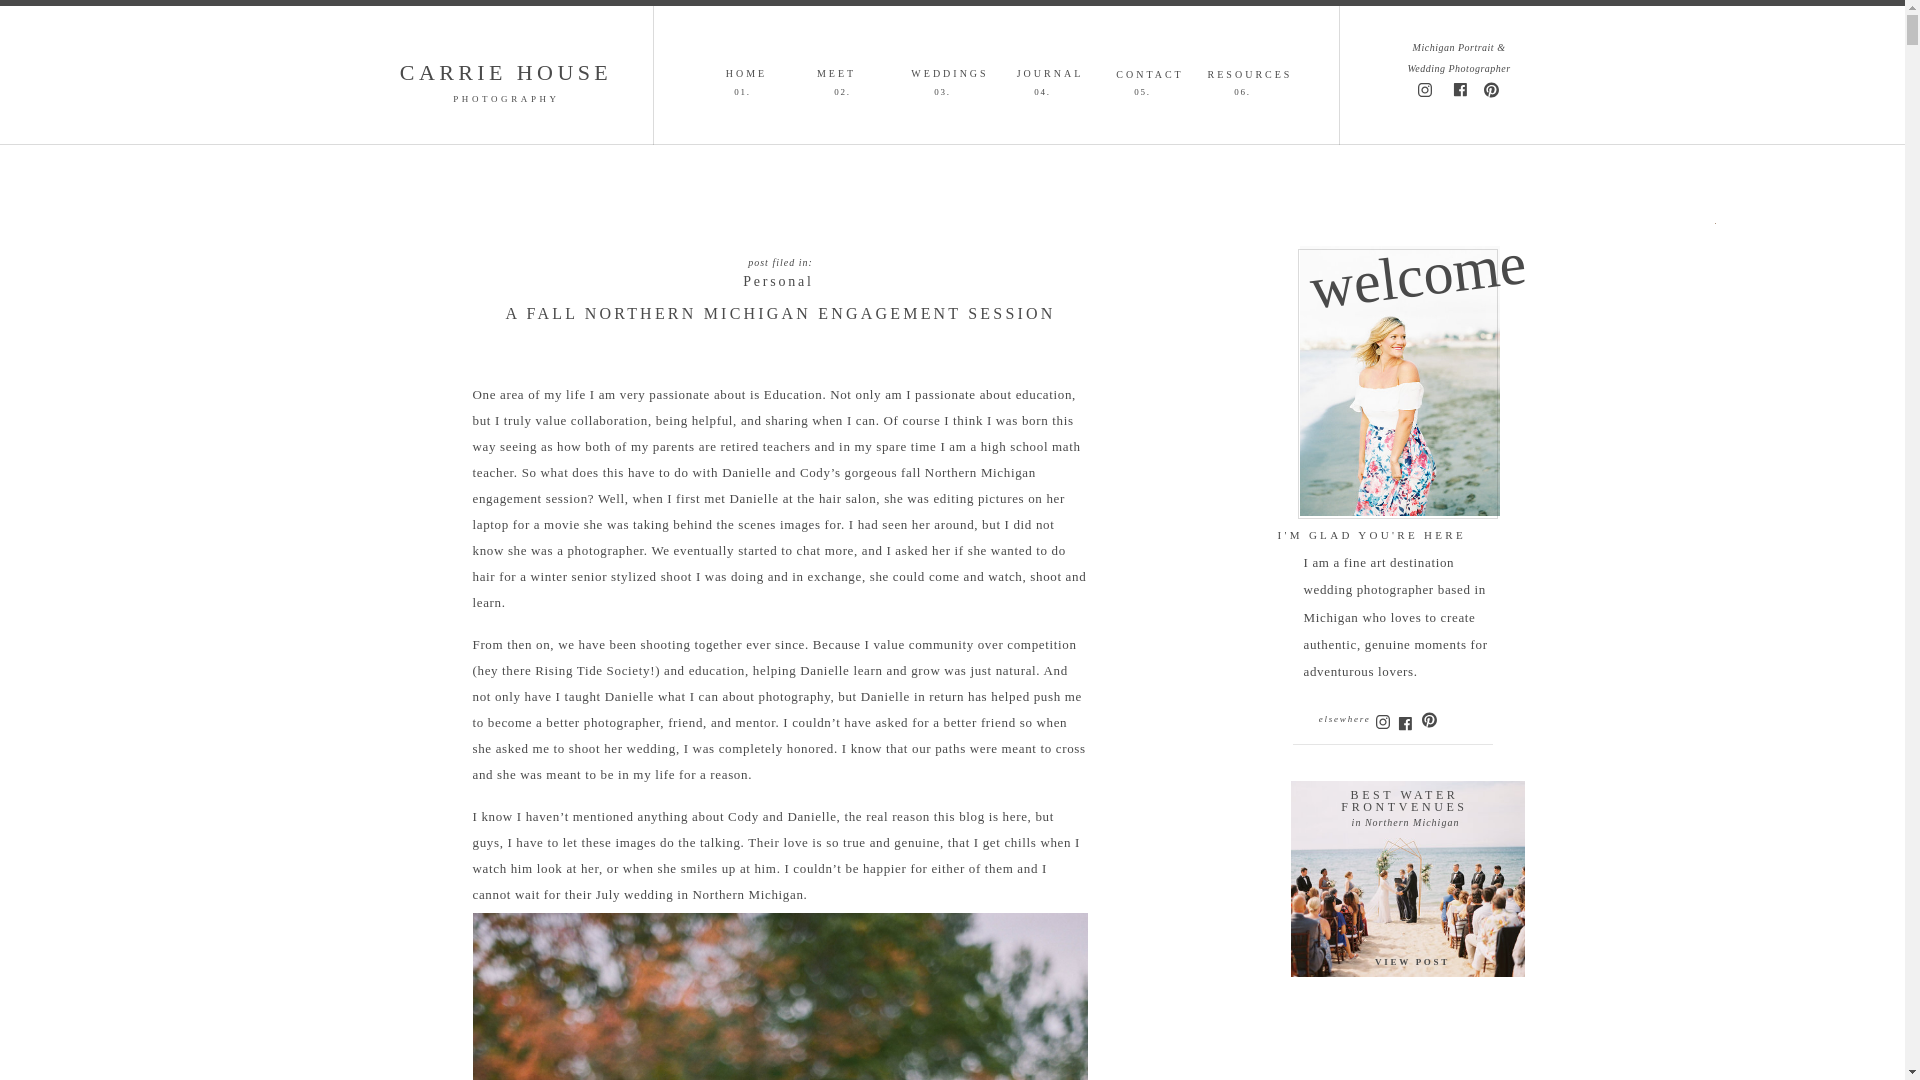 Image resolution: width=1920 pixels, height=1080 pixels. Describe the element at coordinates (506, 74) in the screenshot. I see `CARRIE HOUSE` at that location.